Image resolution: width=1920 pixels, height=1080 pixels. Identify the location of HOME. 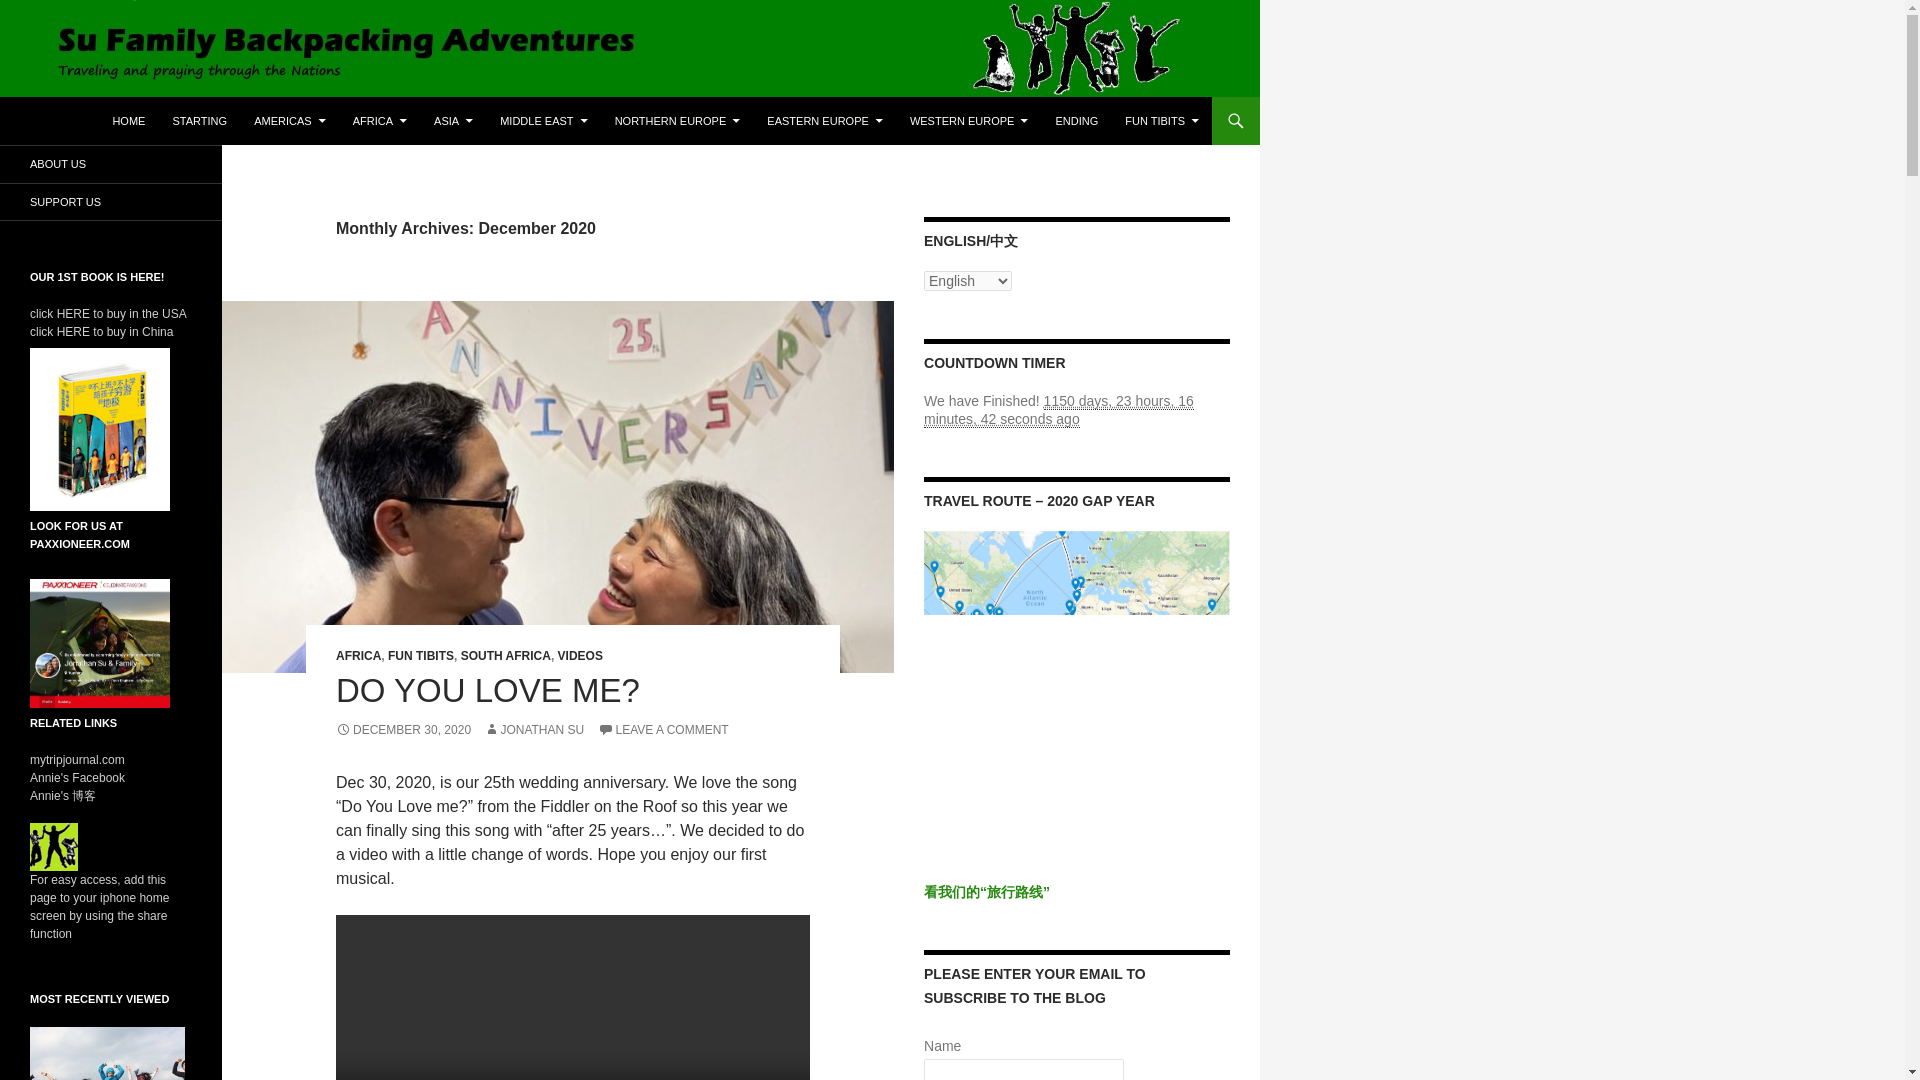
(128, 120).